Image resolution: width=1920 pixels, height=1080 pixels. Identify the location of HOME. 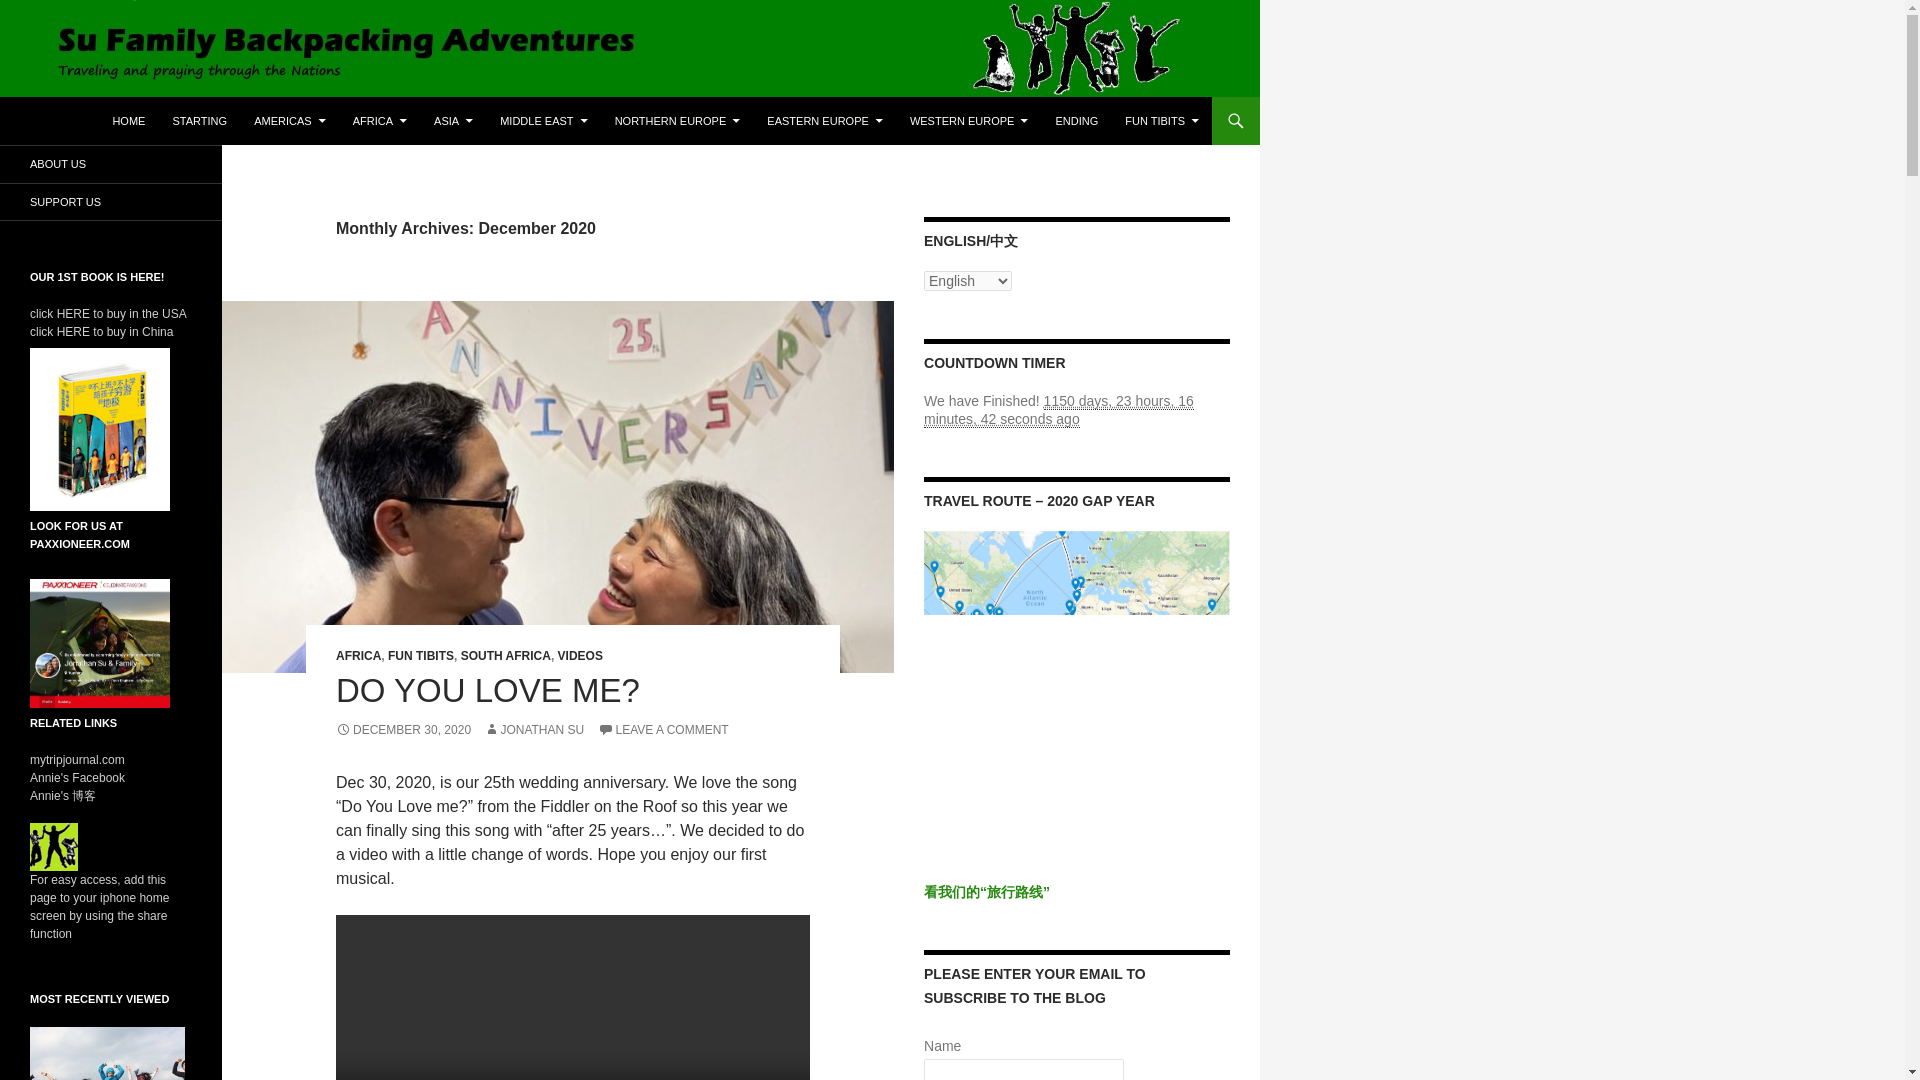
(128, 120).